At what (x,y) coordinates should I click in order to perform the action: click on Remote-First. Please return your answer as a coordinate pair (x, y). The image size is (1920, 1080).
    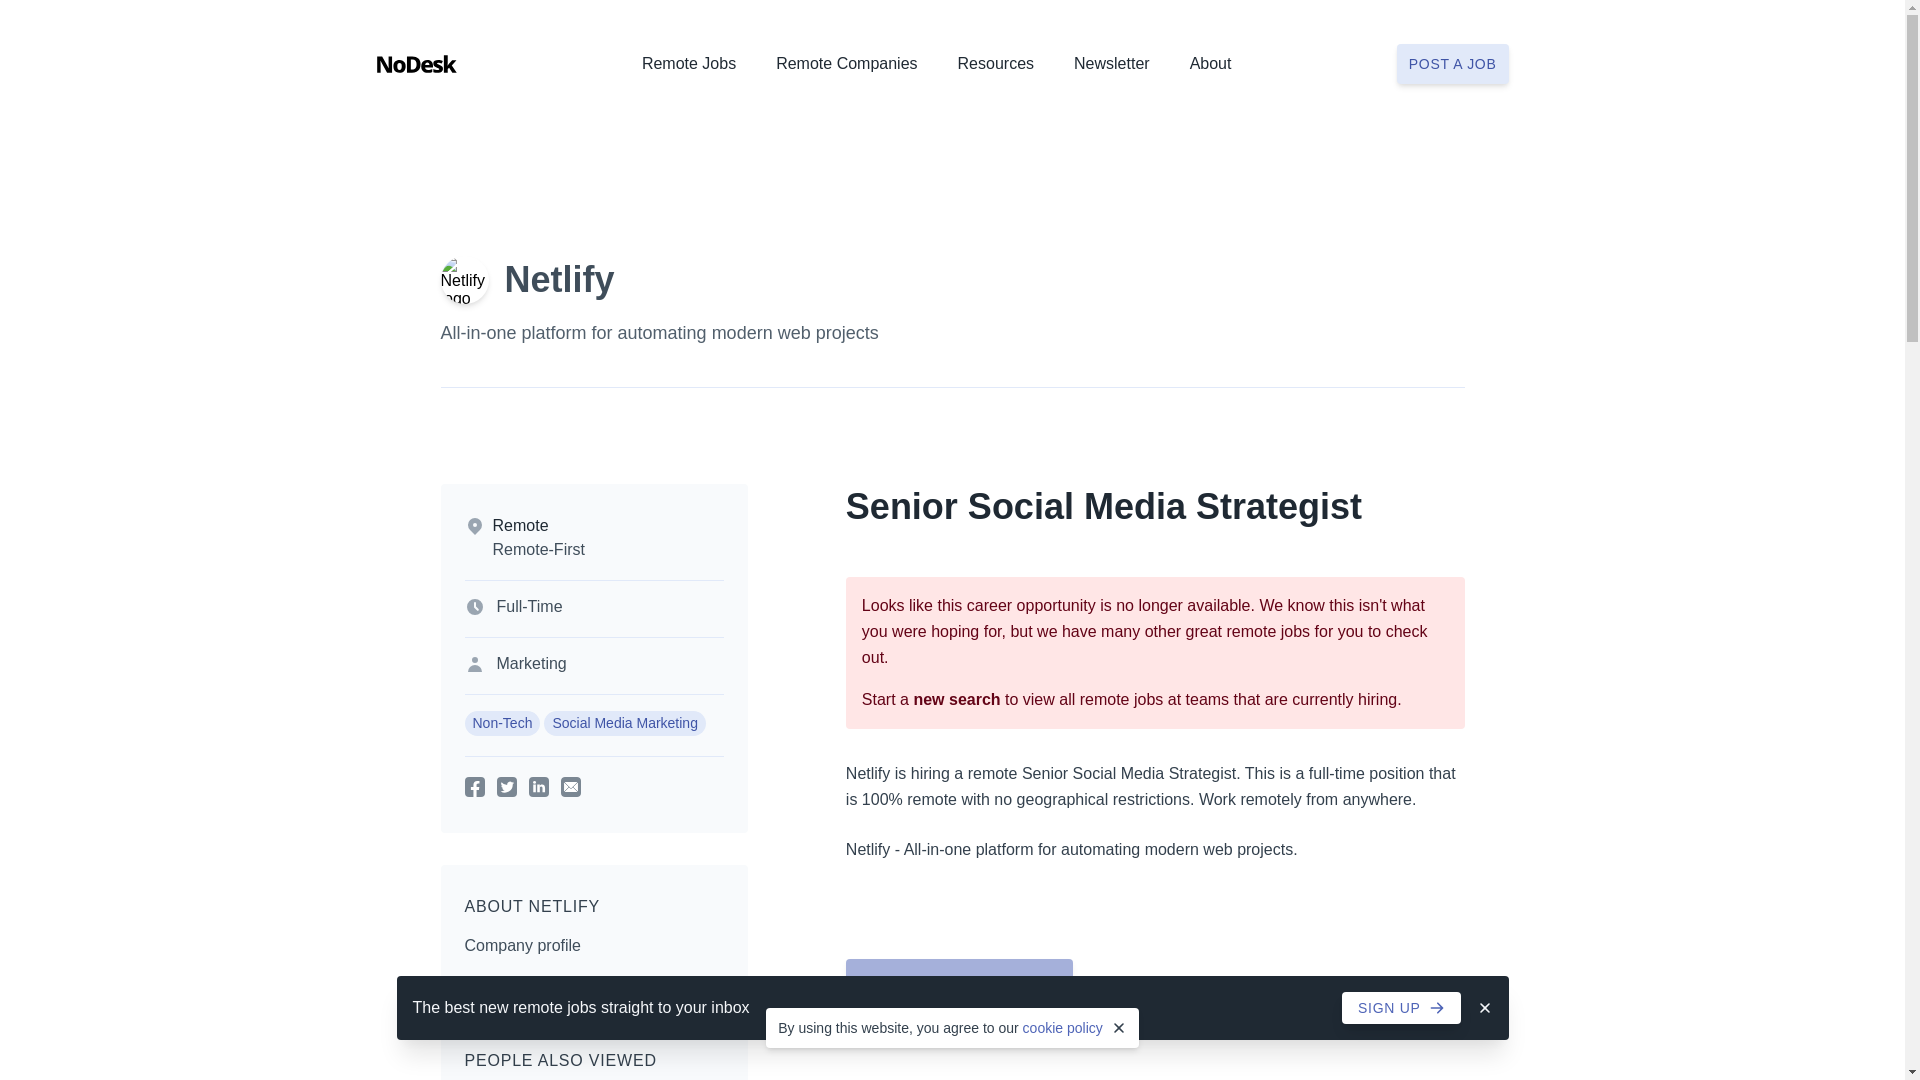
    Looking at the image, I should click on (537, 550).